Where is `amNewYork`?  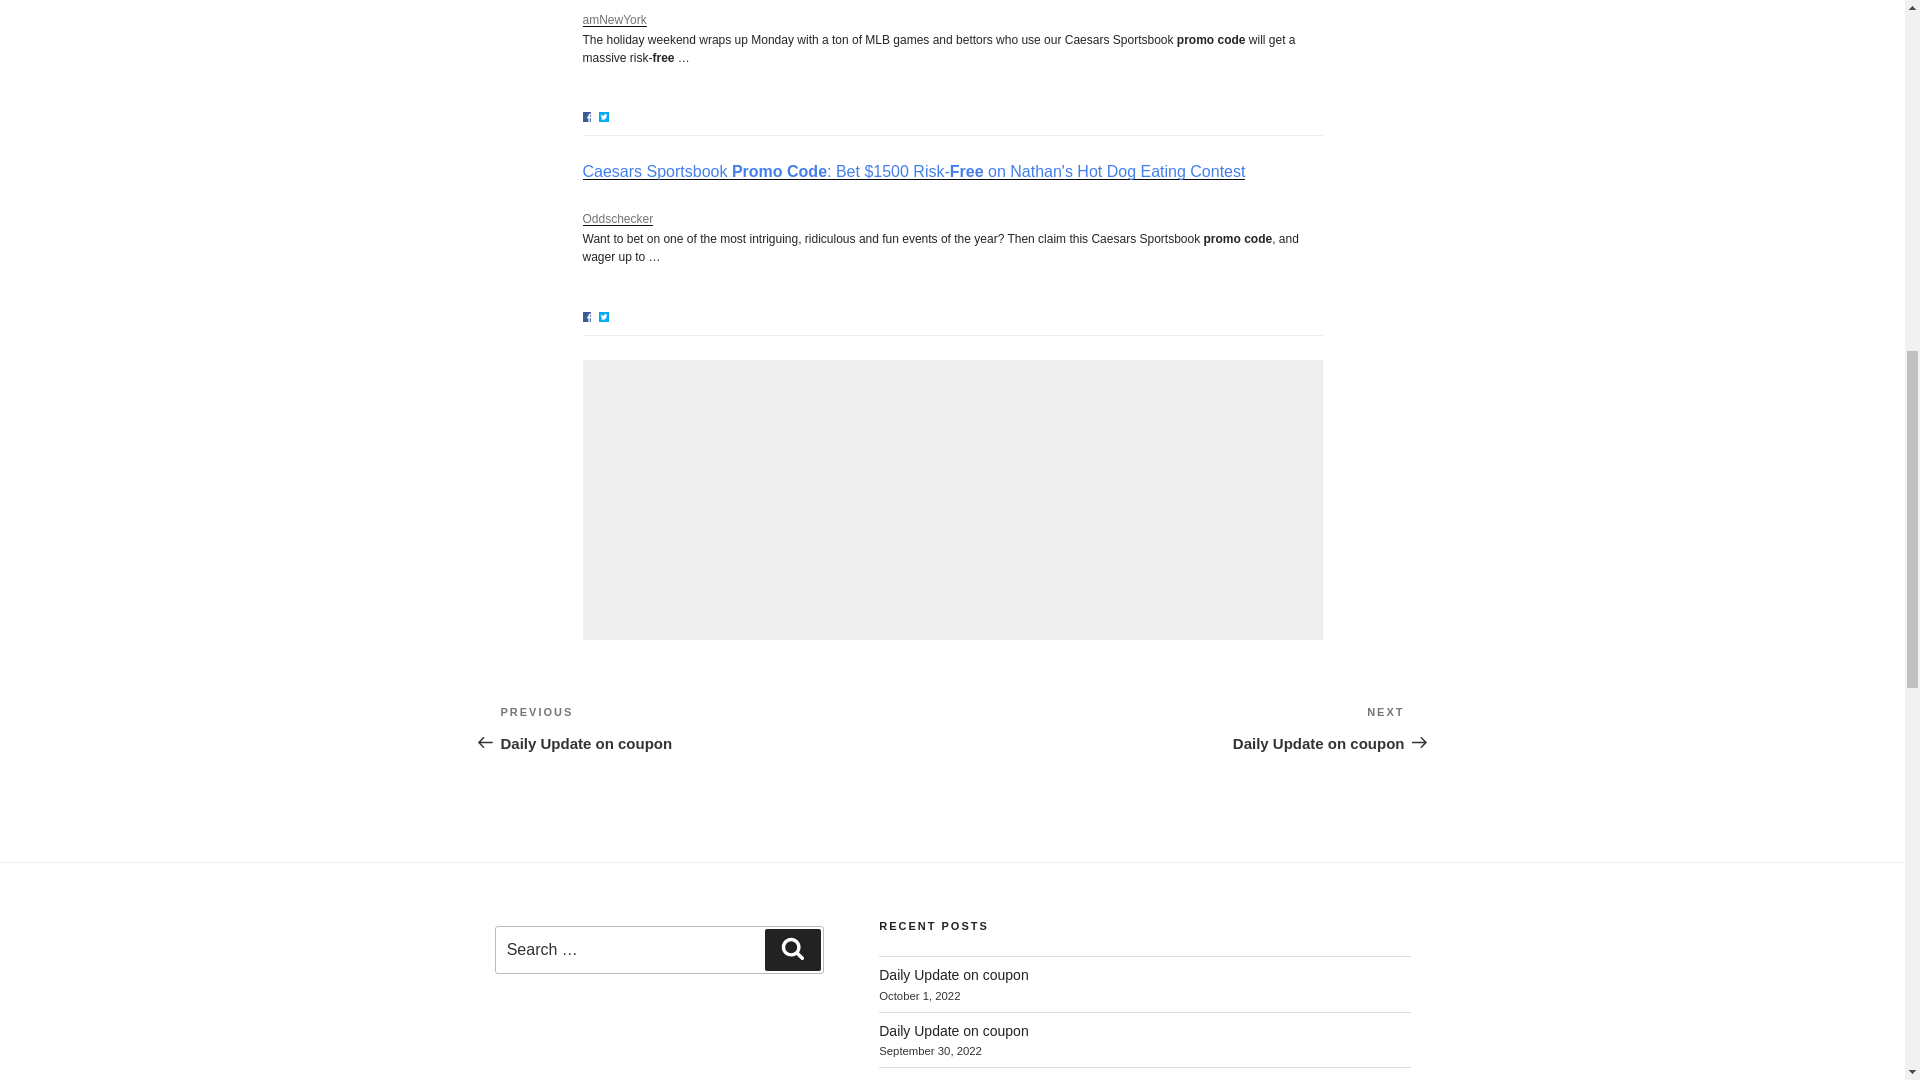
amNewYork is located at coordinates (726, 728).